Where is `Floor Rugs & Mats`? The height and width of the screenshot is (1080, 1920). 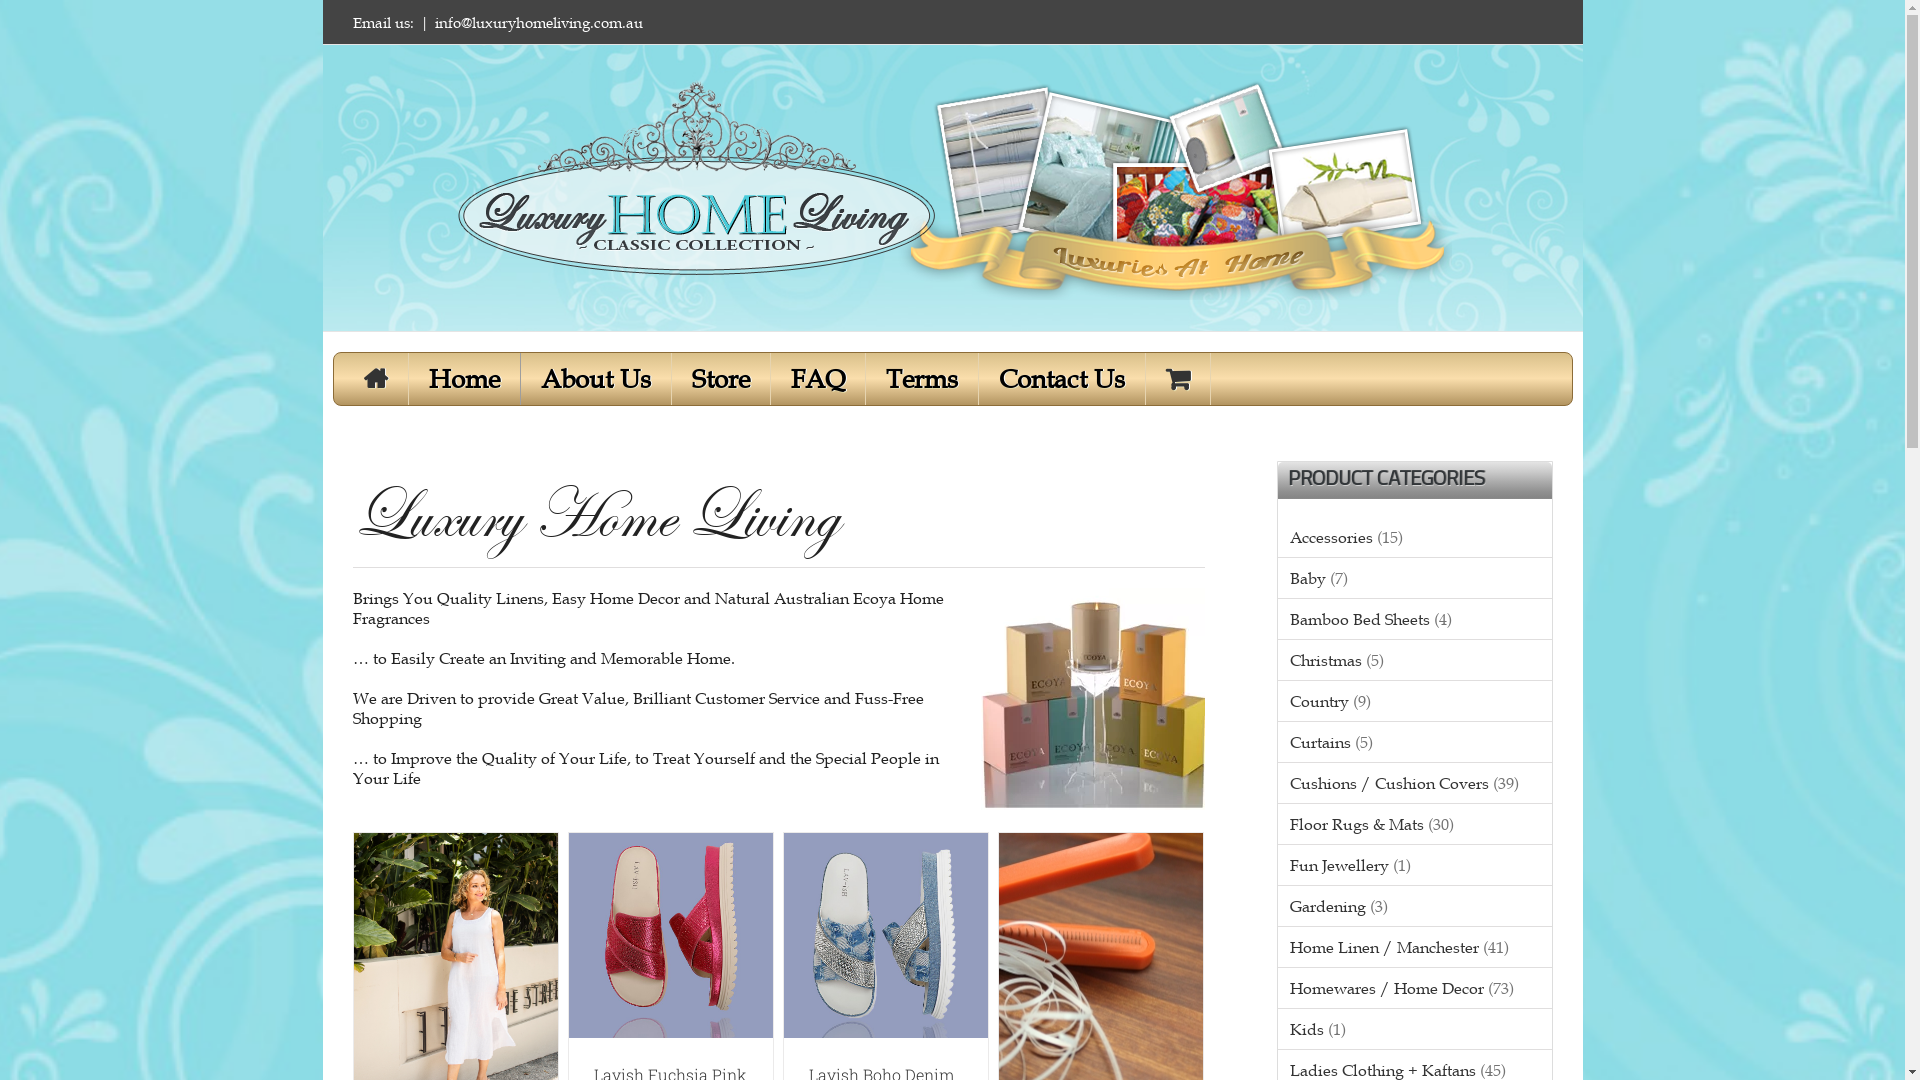
Floor Rugs & Mats is located at coordinates (1357, 824).